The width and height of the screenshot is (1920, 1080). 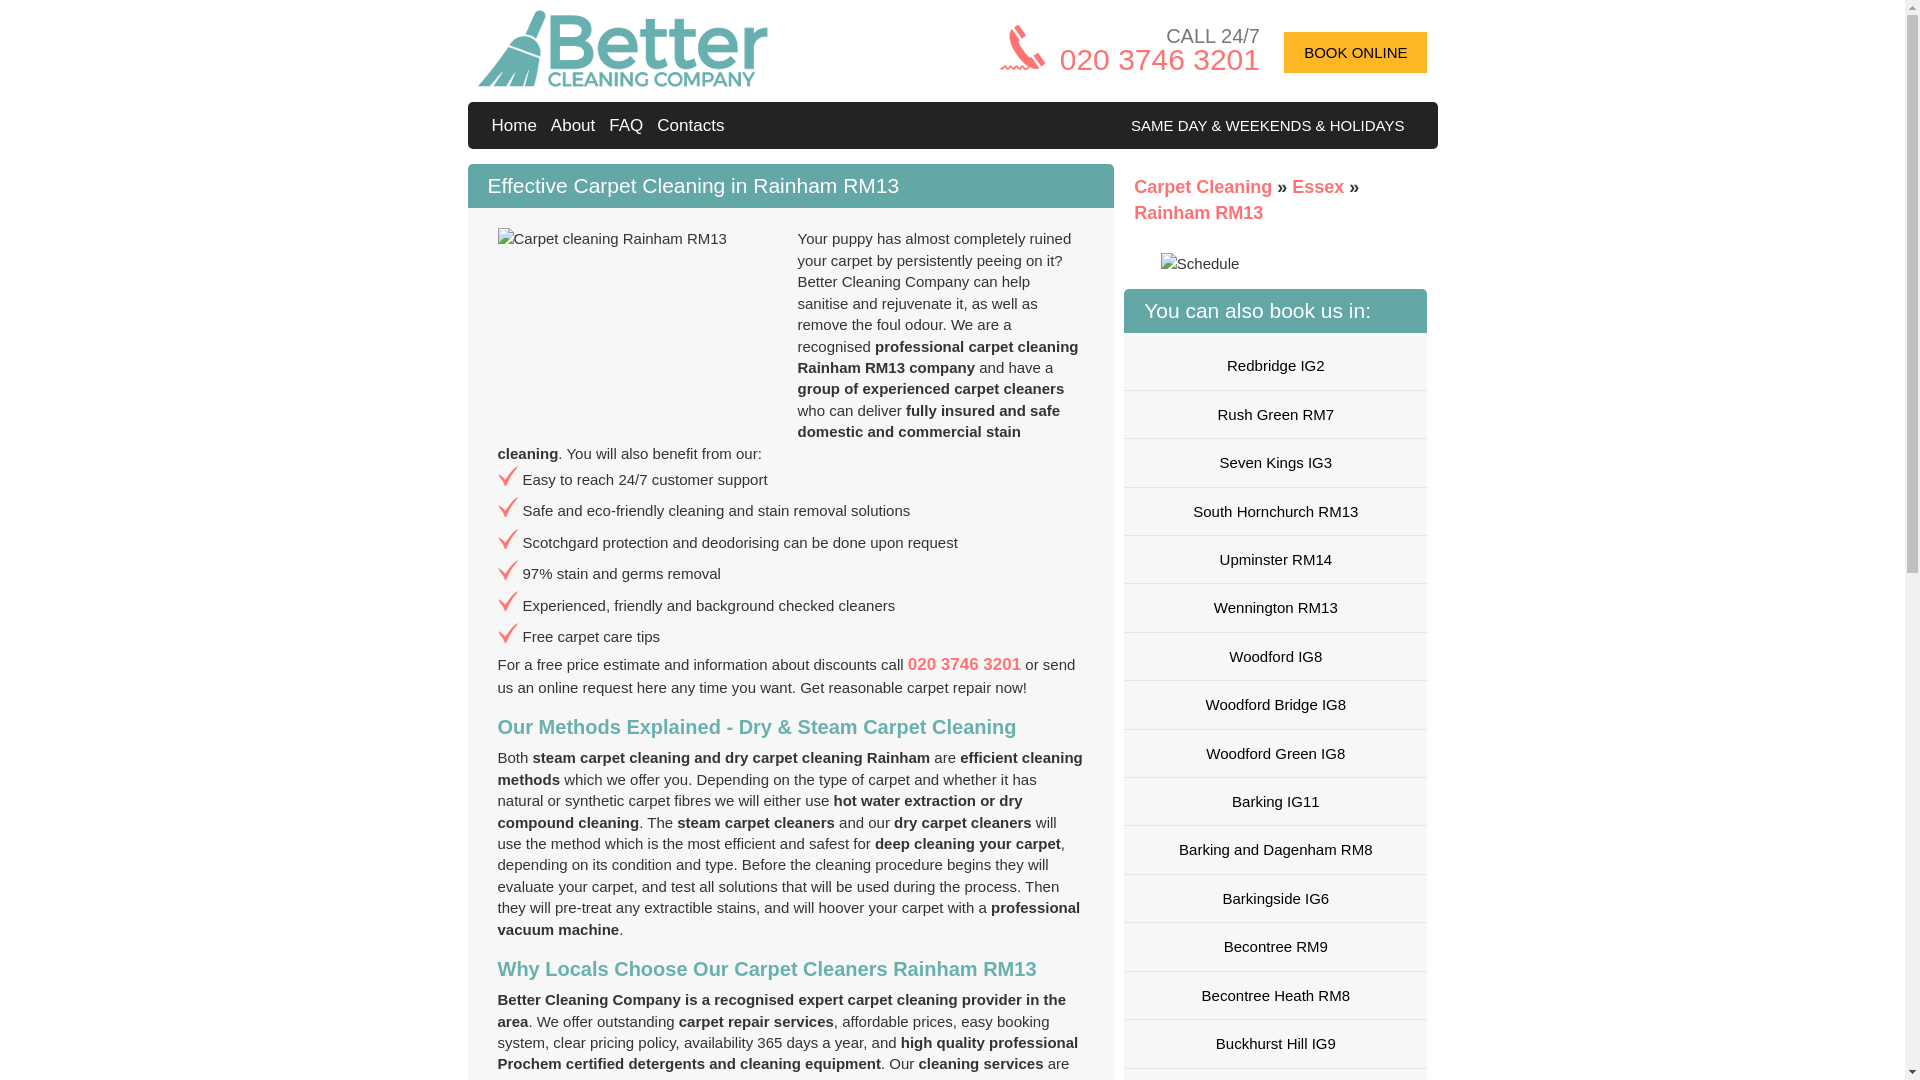 I want to click on 020 3746 3201, so click(x=964, y=664).